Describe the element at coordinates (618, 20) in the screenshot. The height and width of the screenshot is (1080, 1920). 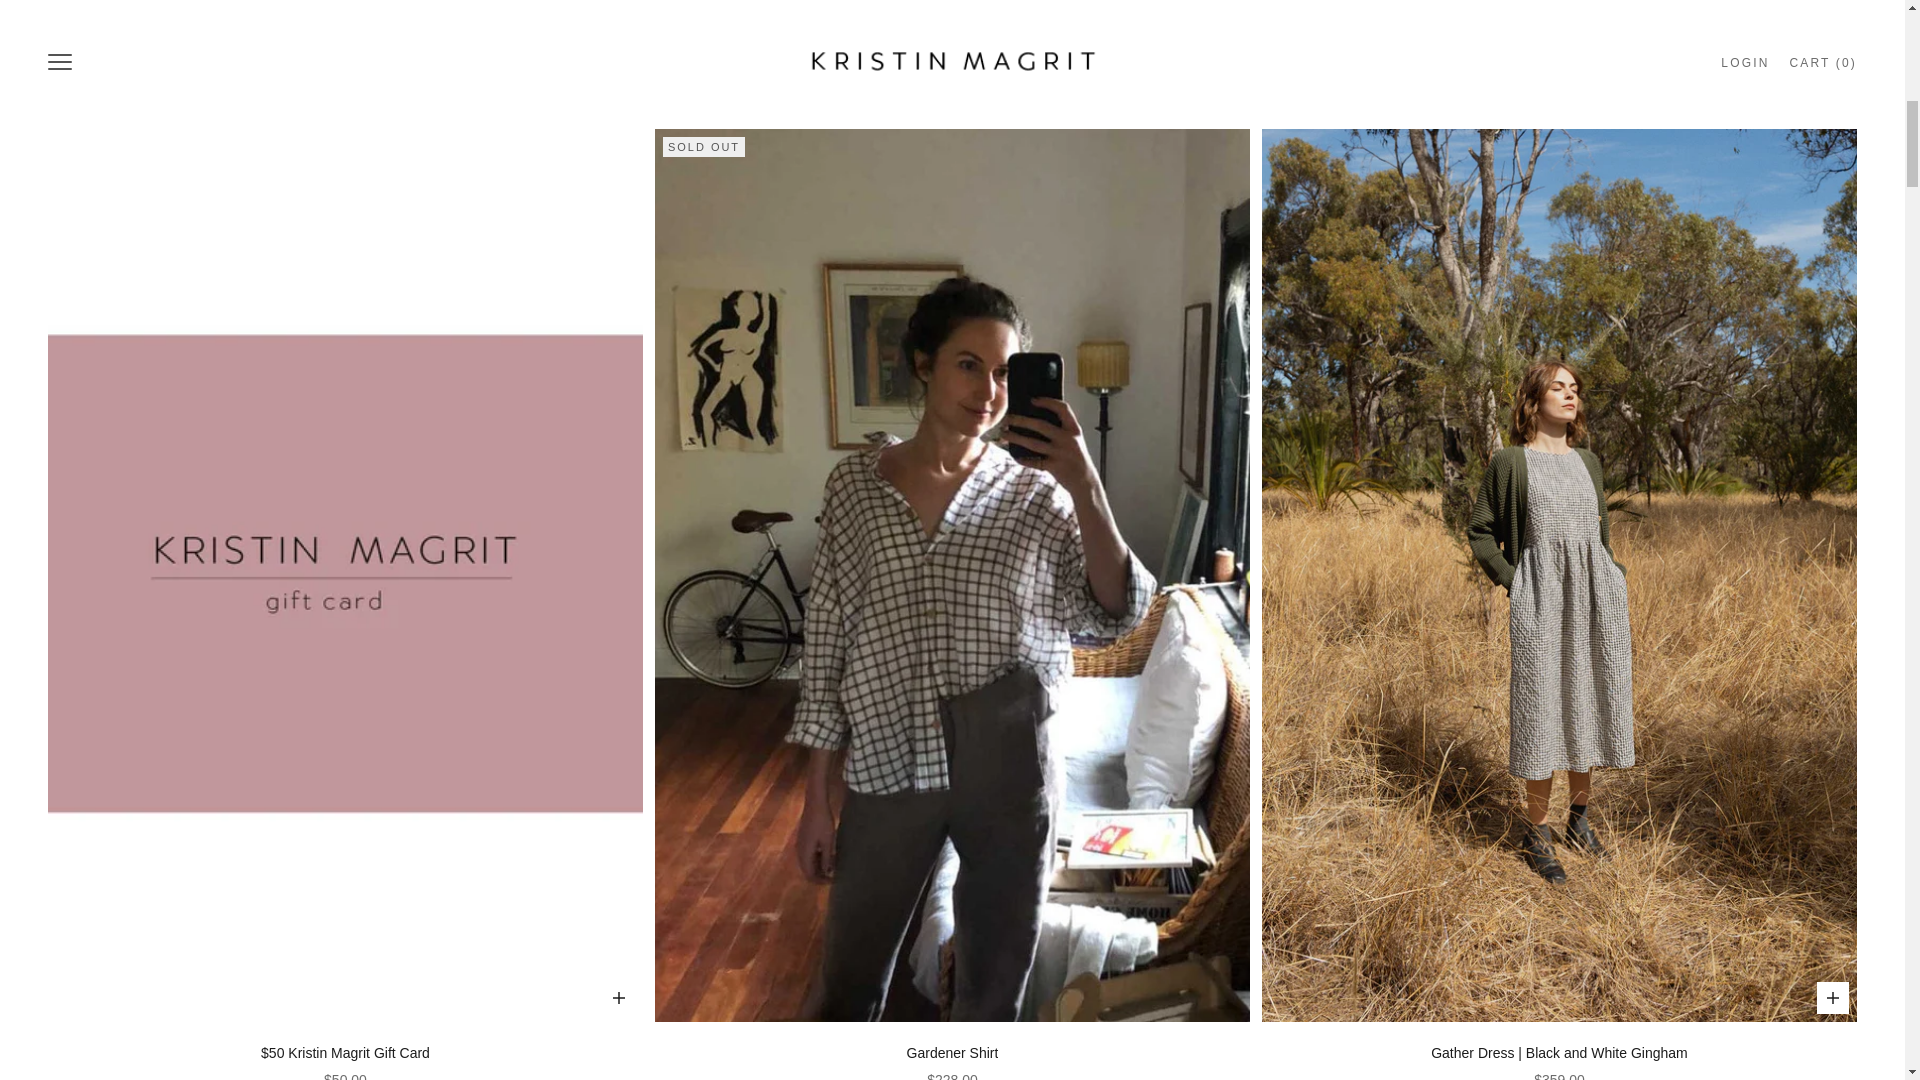
I see `Add to cart` at that location.